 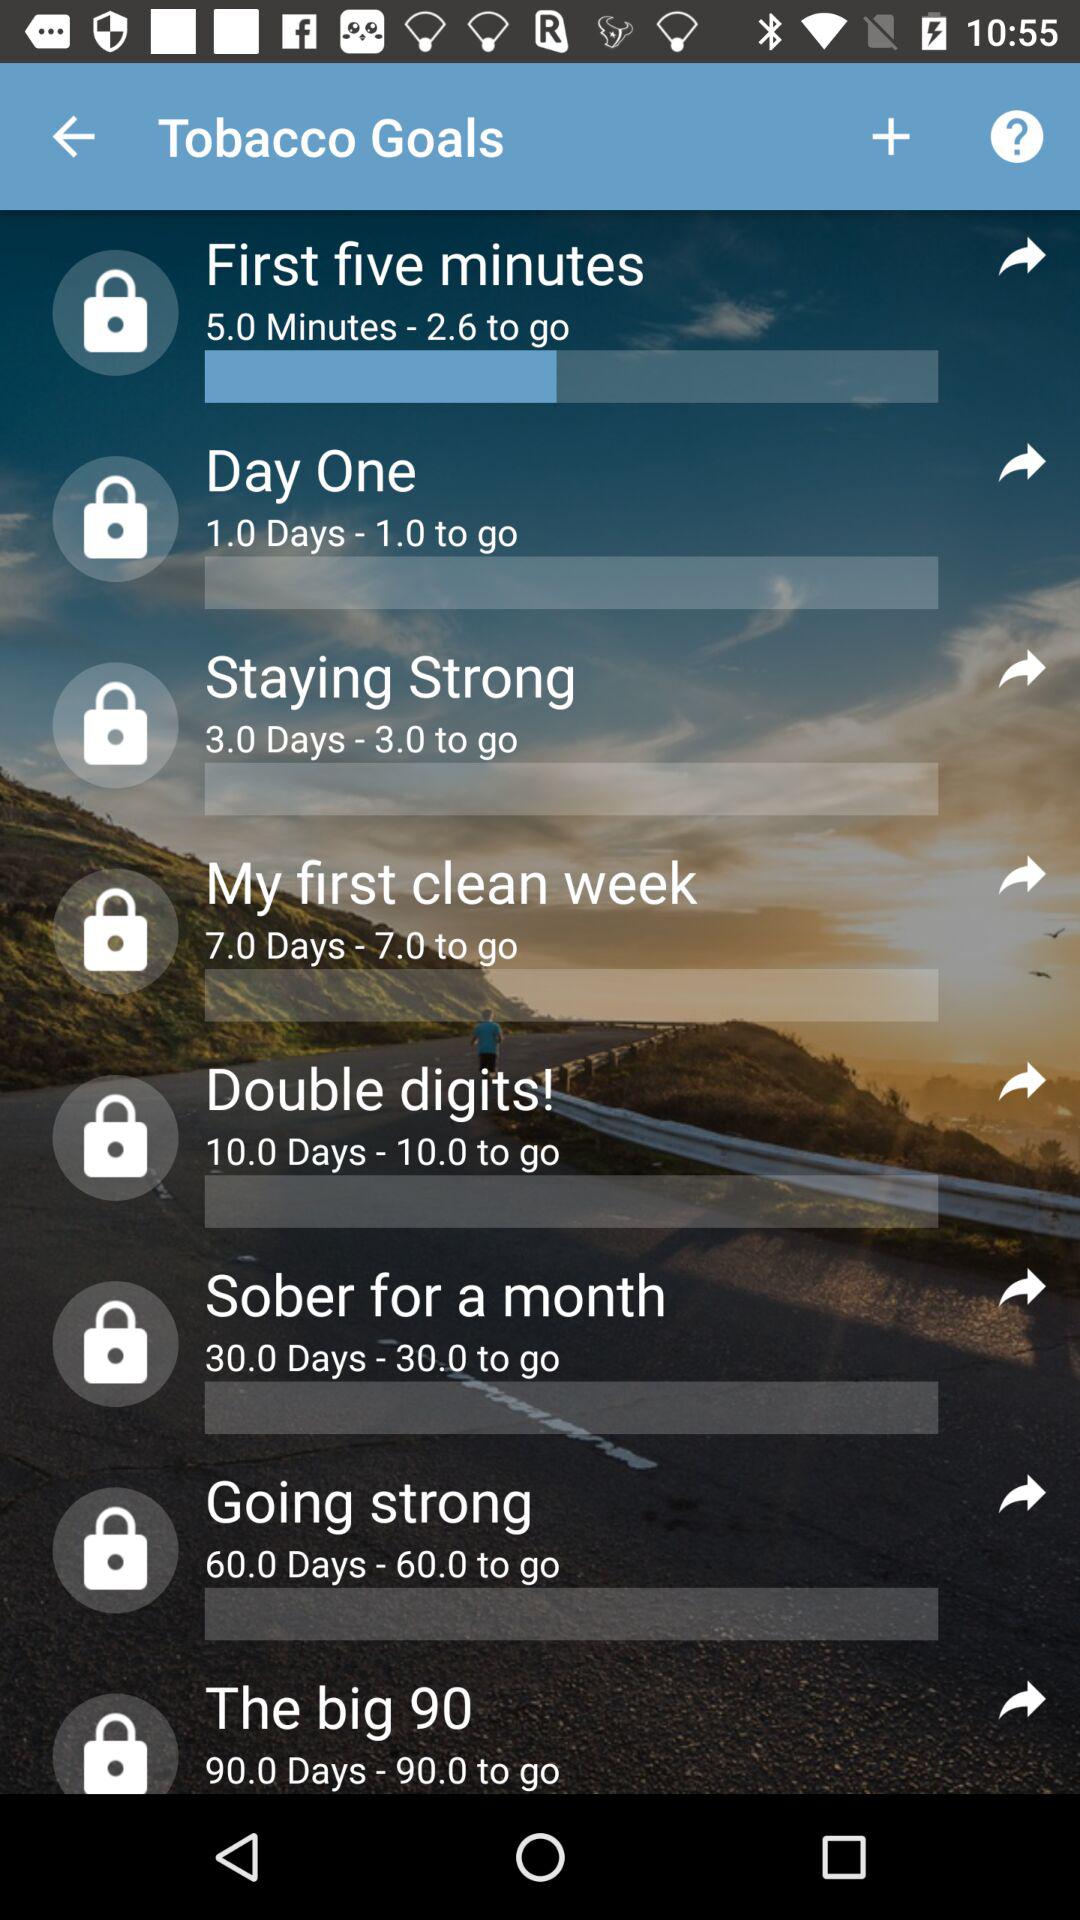 I want to click on share goal, so click(x=1022, y=254).